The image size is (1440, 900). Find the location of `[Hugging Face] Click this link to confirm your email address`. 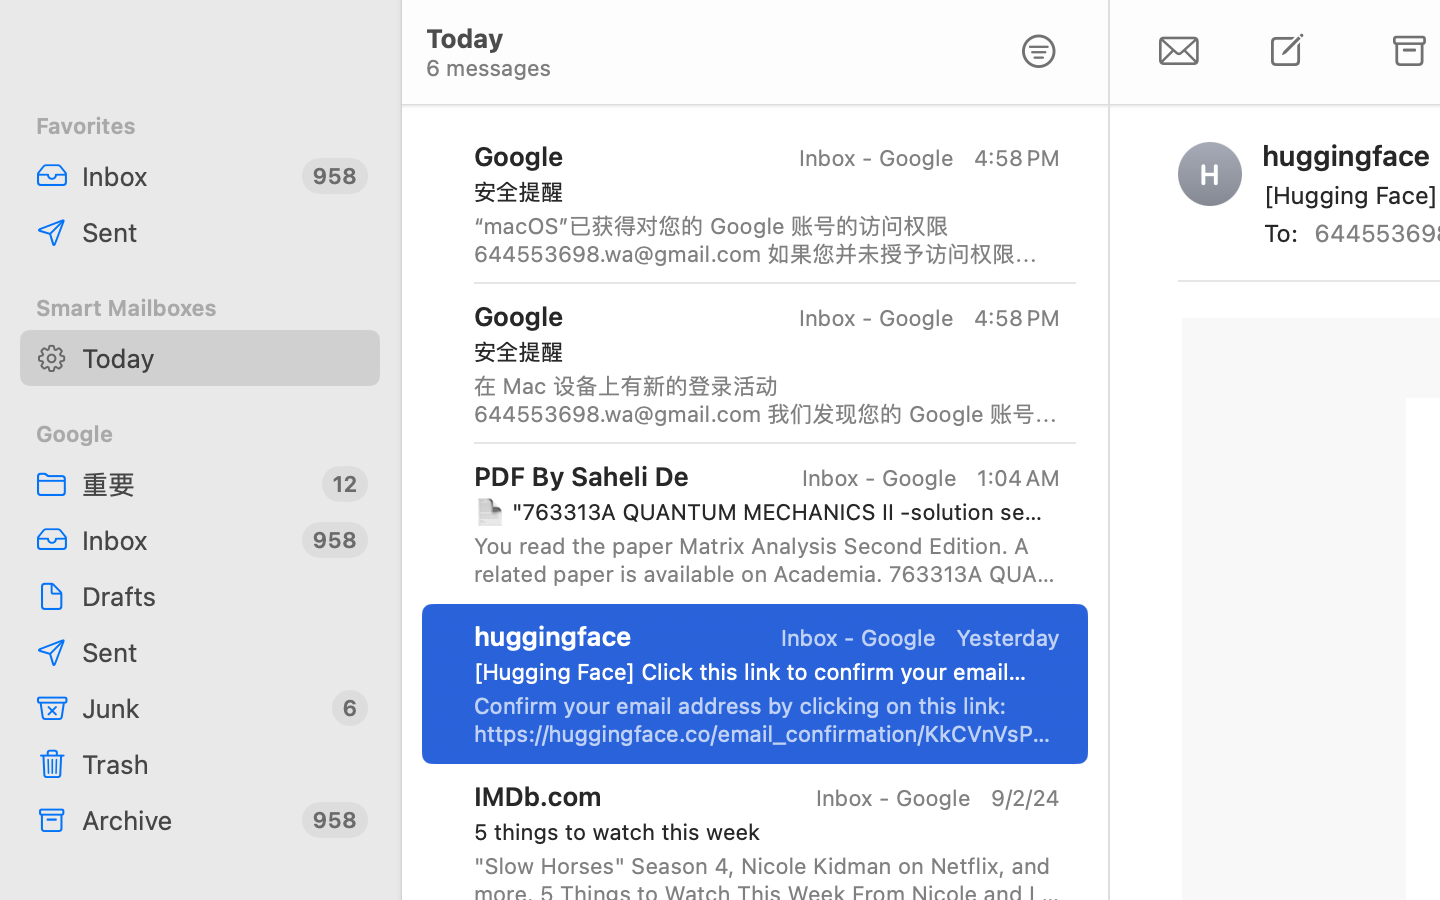

[Hugging Face] Click this link to confirm your email address is located at coordinates (759, 672).